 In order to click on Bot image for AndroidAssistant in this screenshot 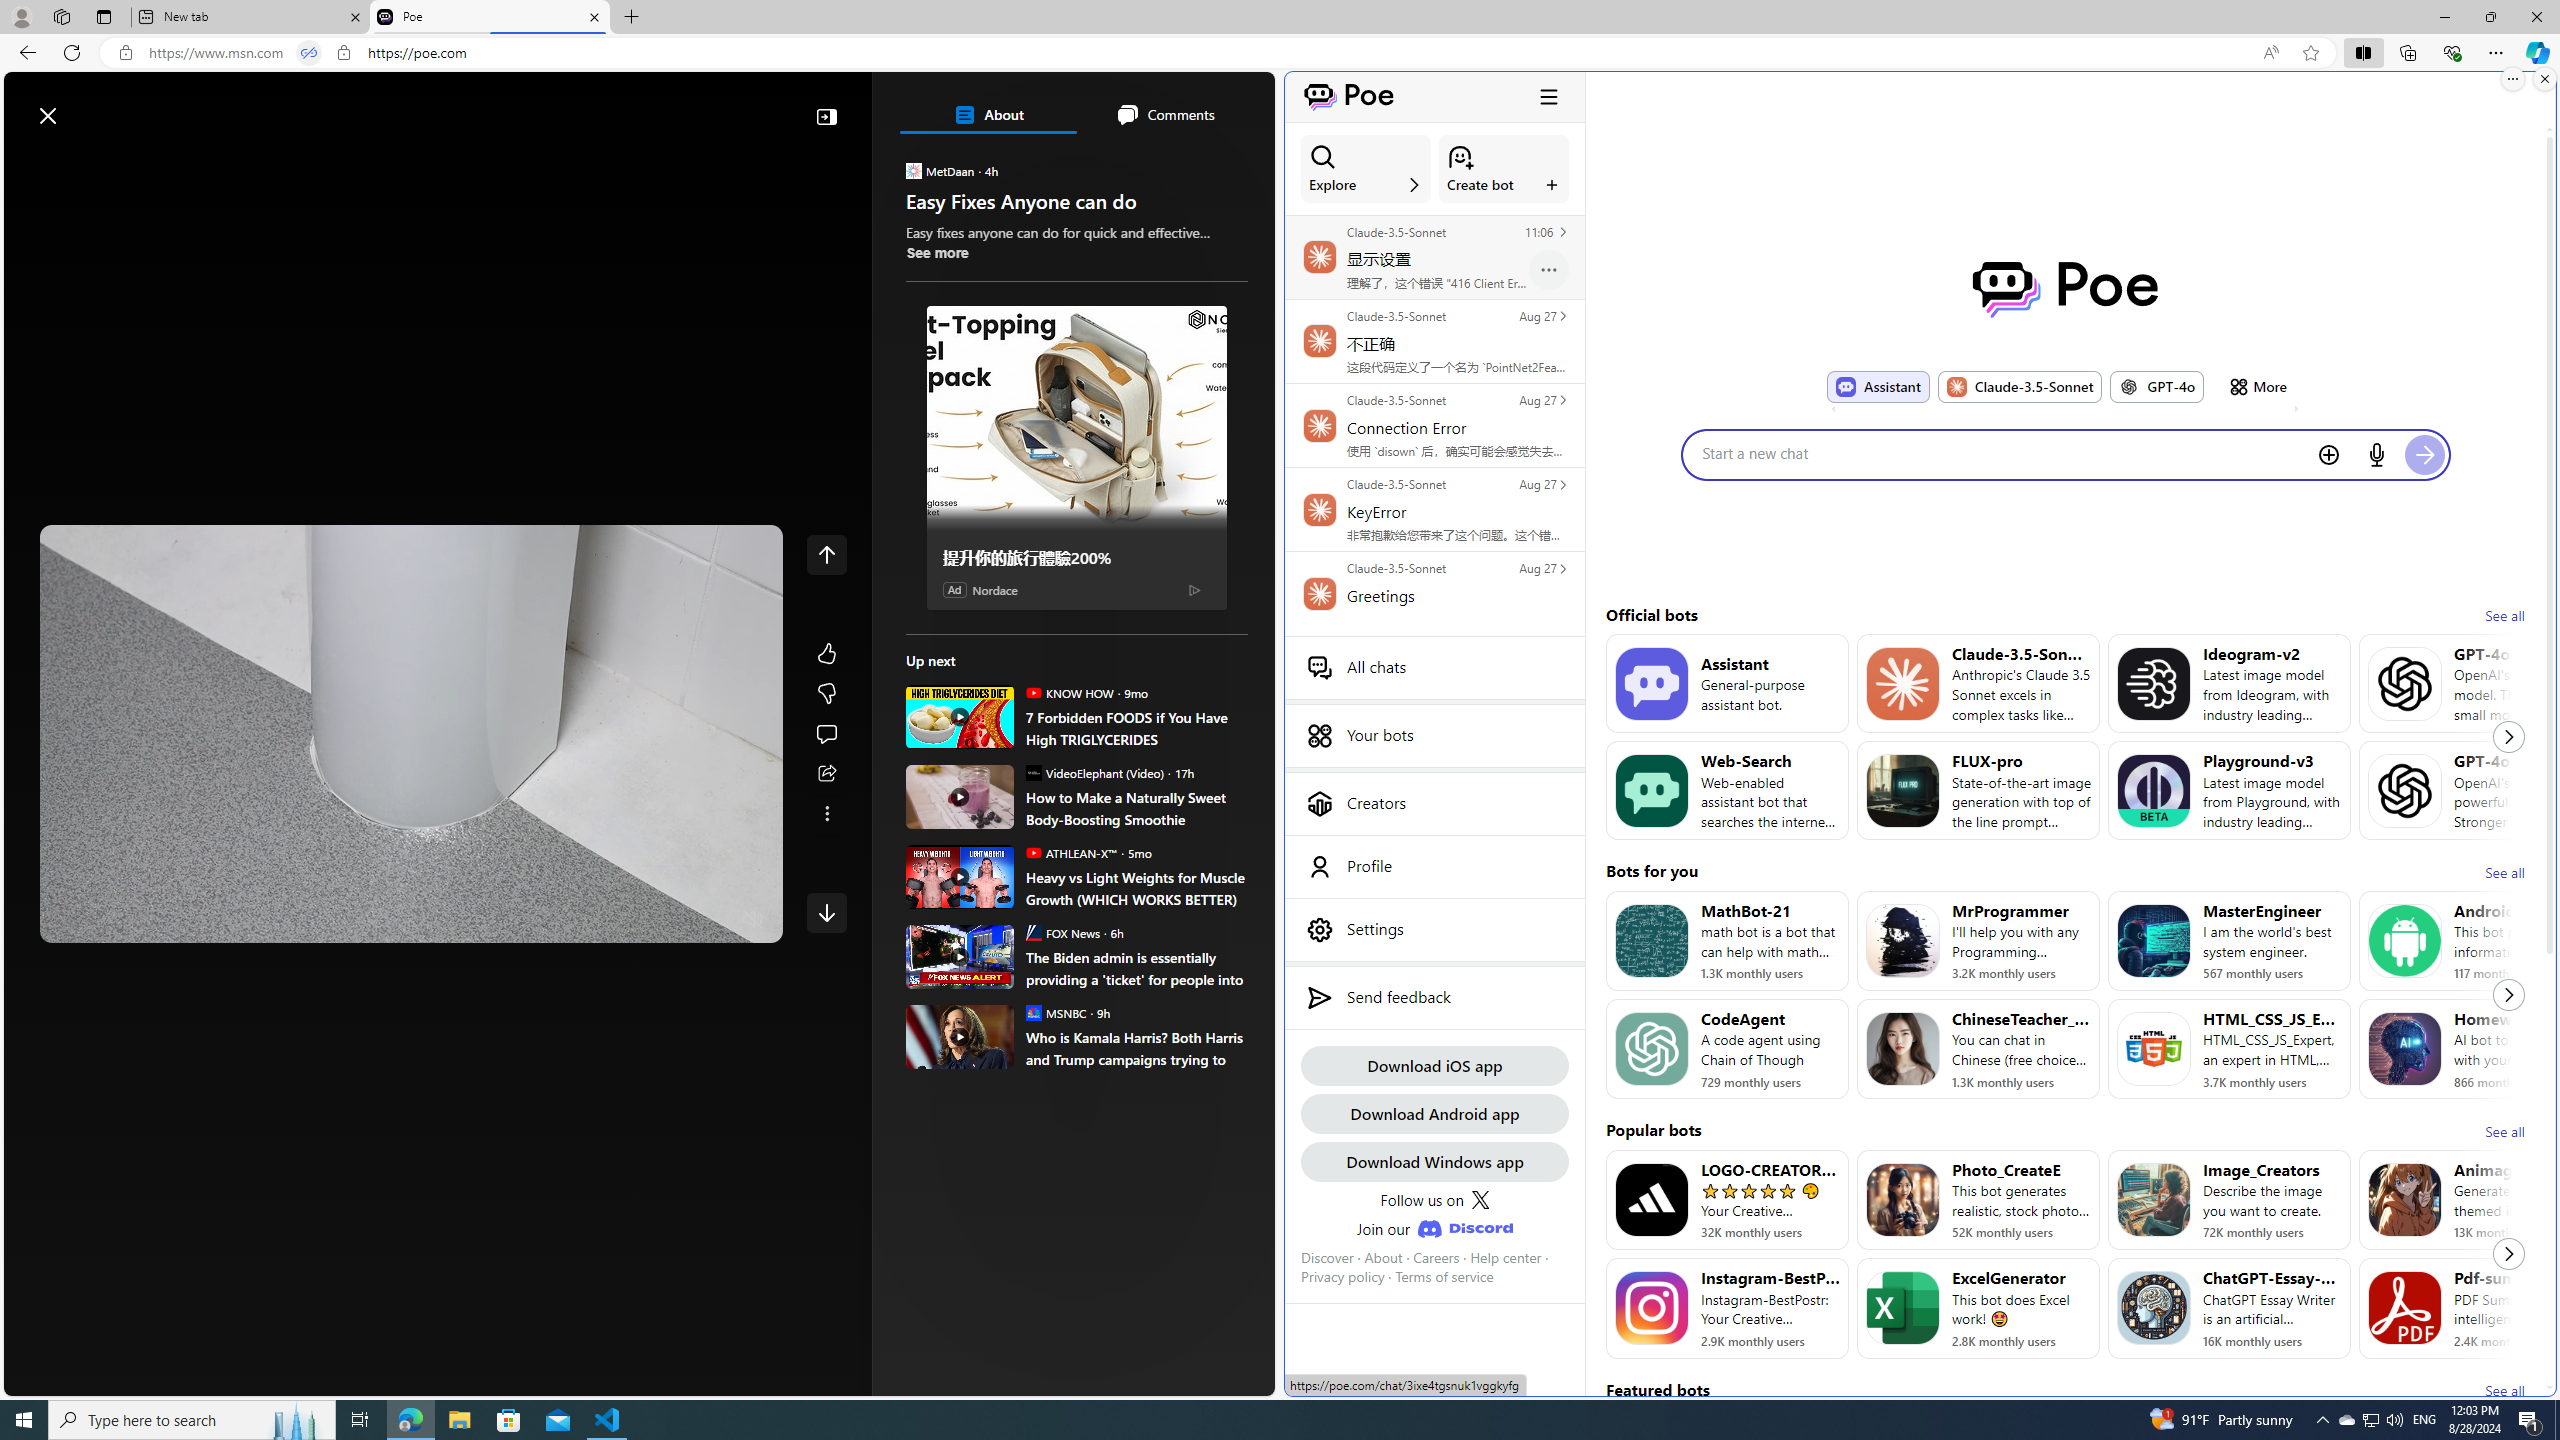, I will do `click(2405, 940)`.